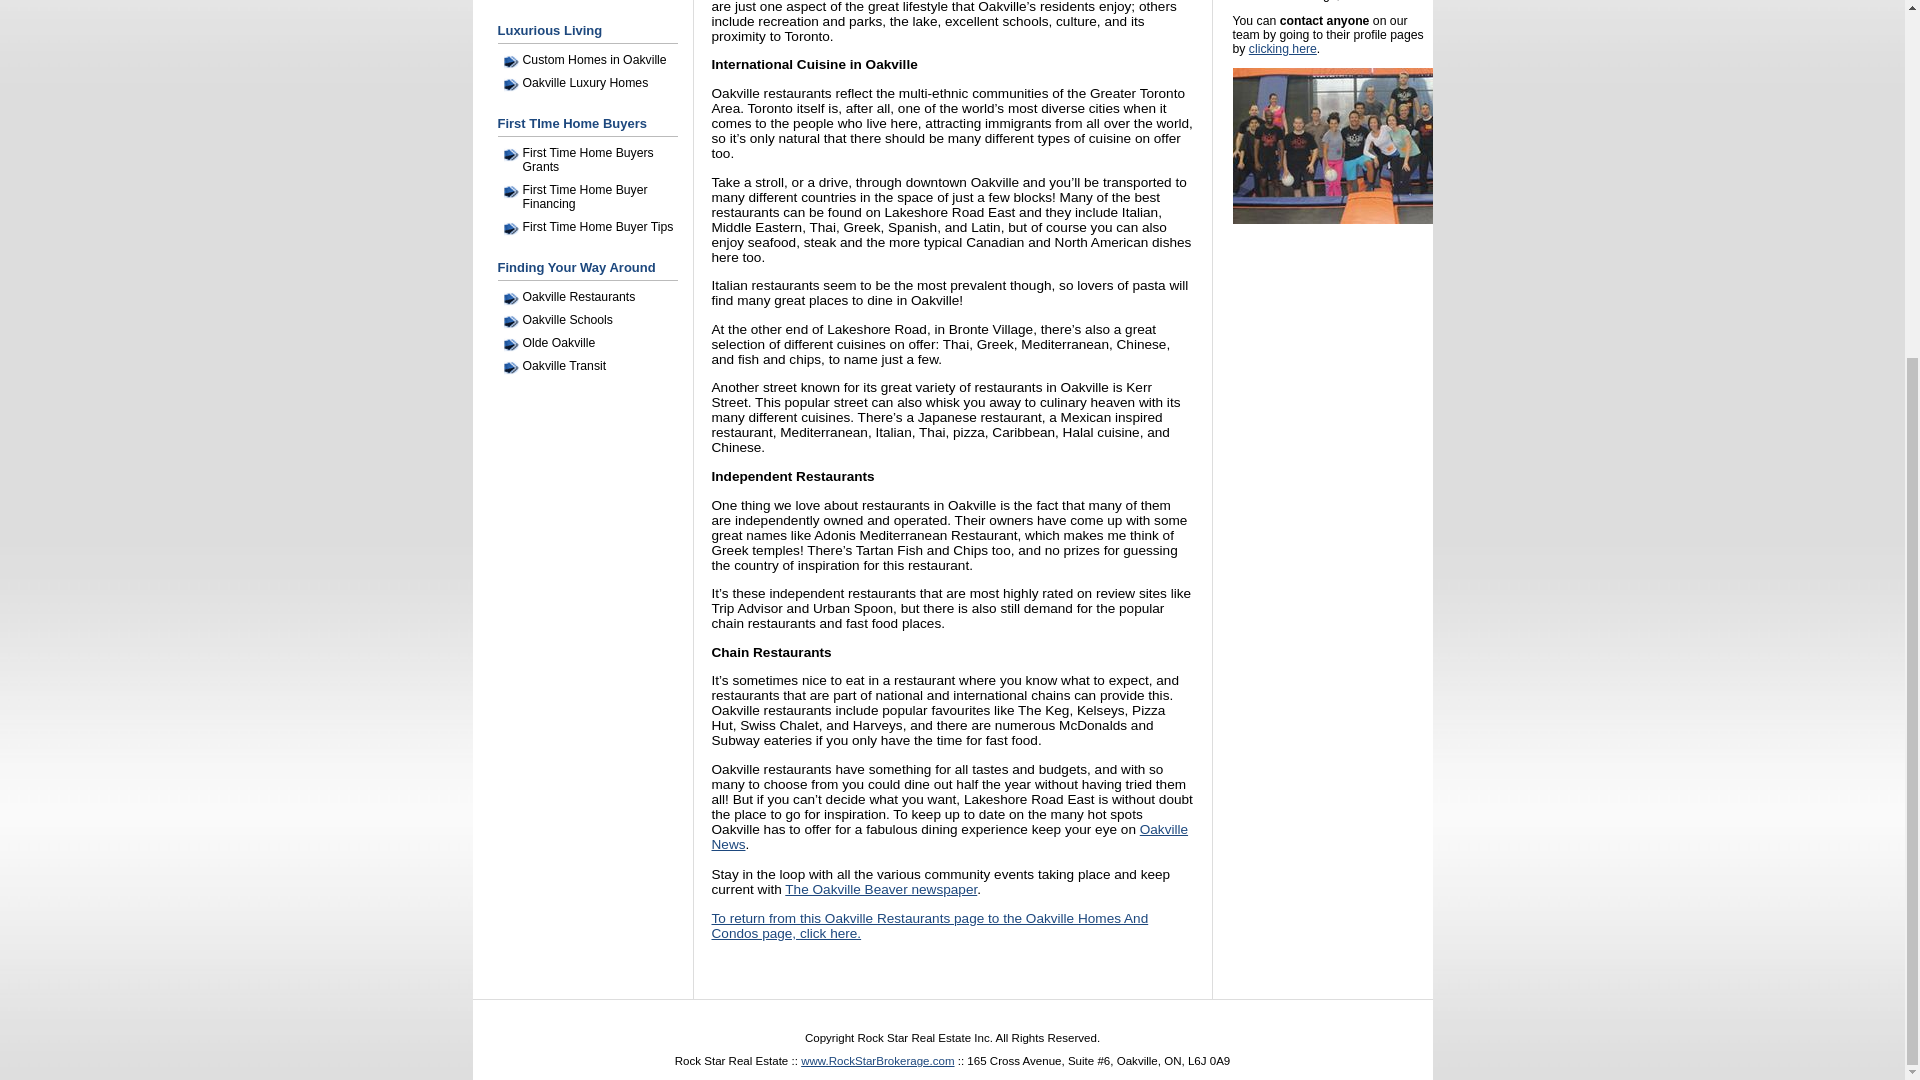 This screenshot has width=1920, height=1080. Describe the element at coordinates (596, 160) in the screenshot. I see `First Time Home Buyers Grants` at that location.